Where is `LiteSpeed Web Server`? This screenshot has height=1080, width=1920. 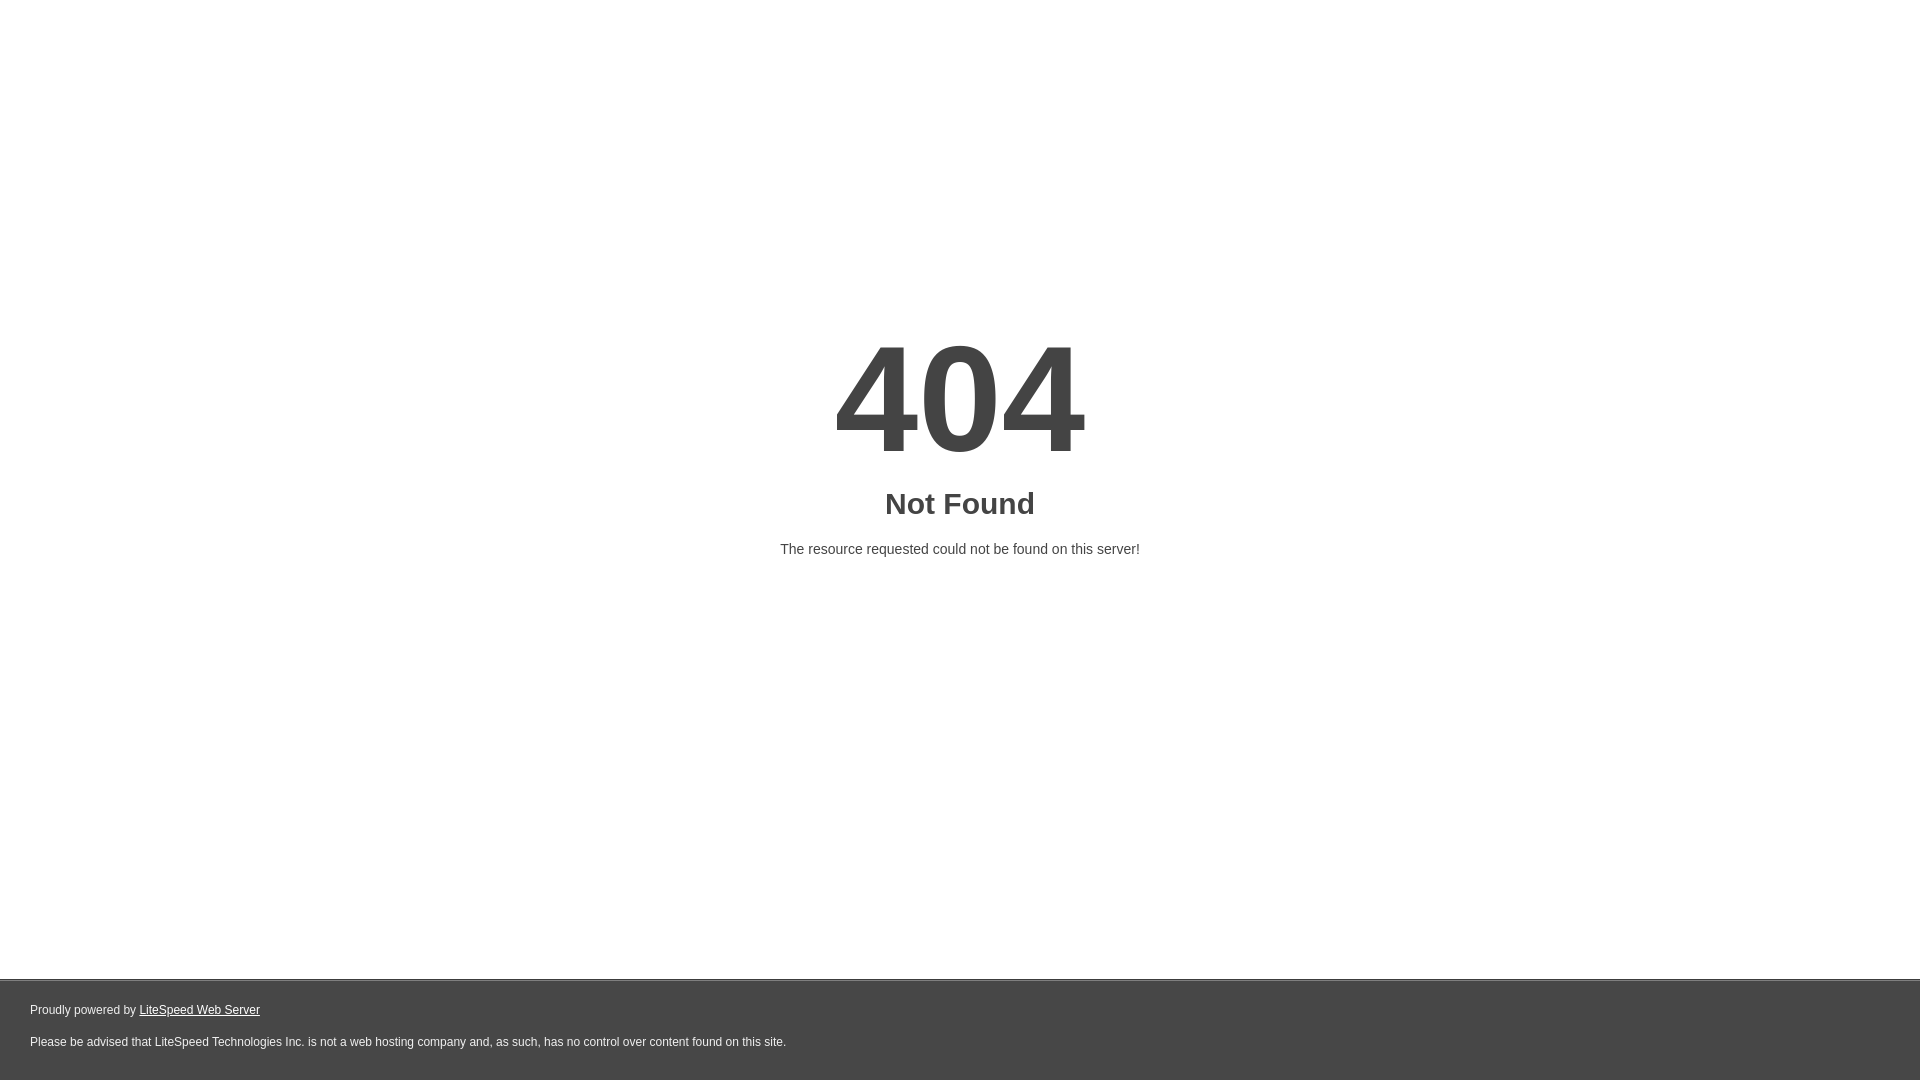 LiteSpeed Web Server is located at coordinates (200, 1010).